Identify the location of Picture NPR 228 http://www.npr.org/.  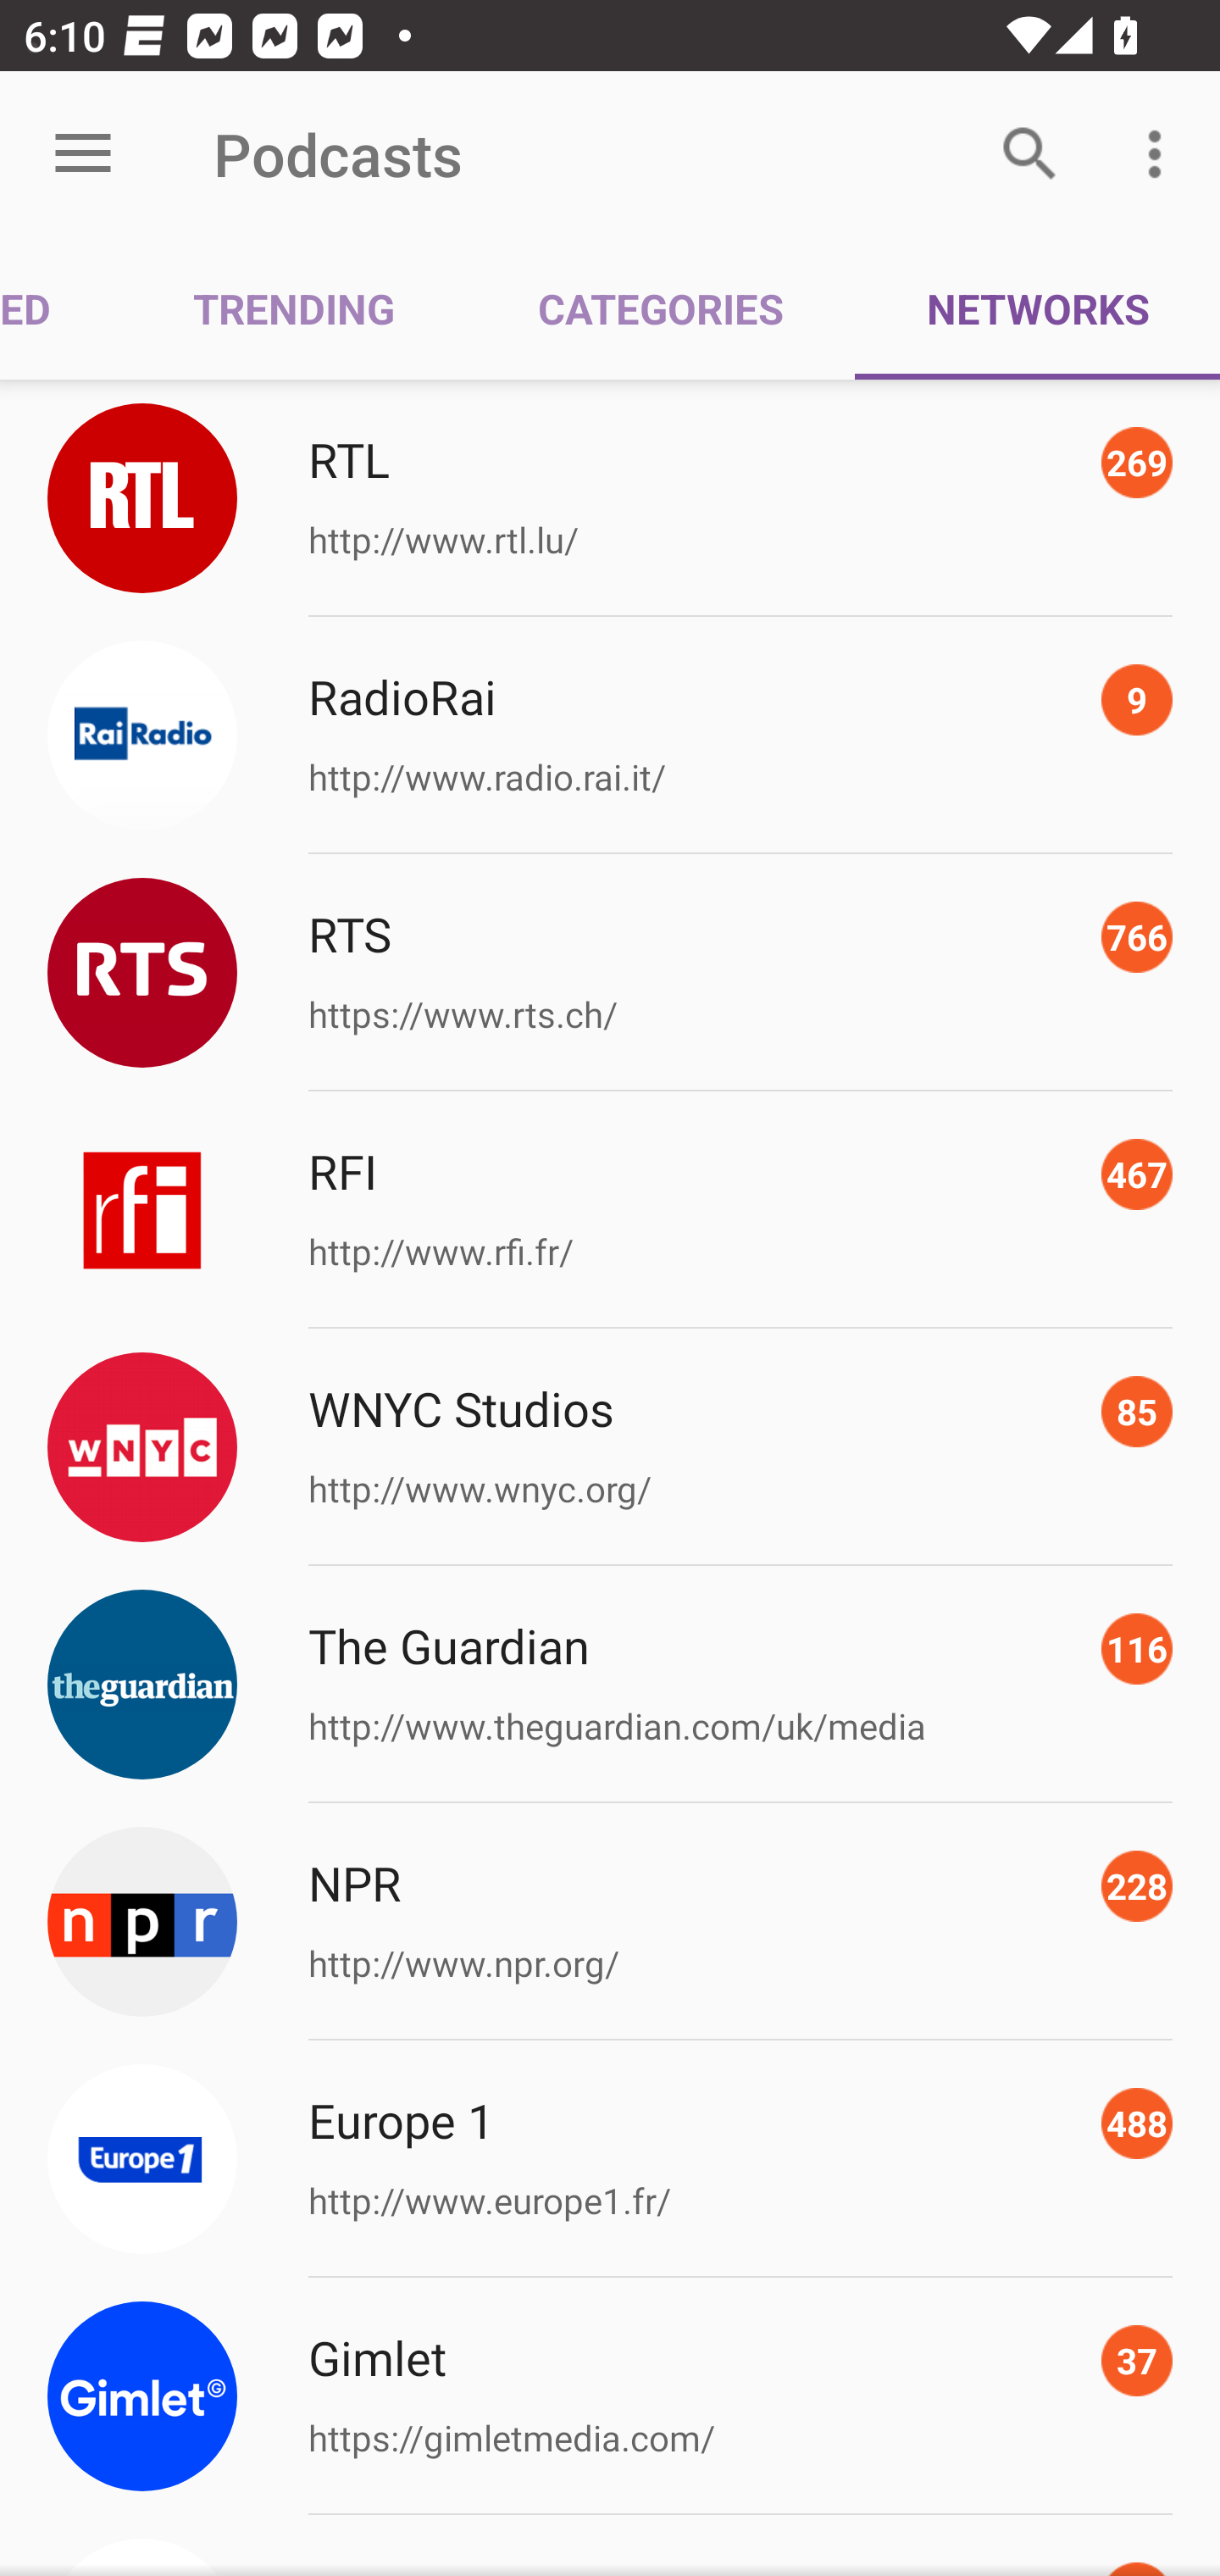
(610, 1922).